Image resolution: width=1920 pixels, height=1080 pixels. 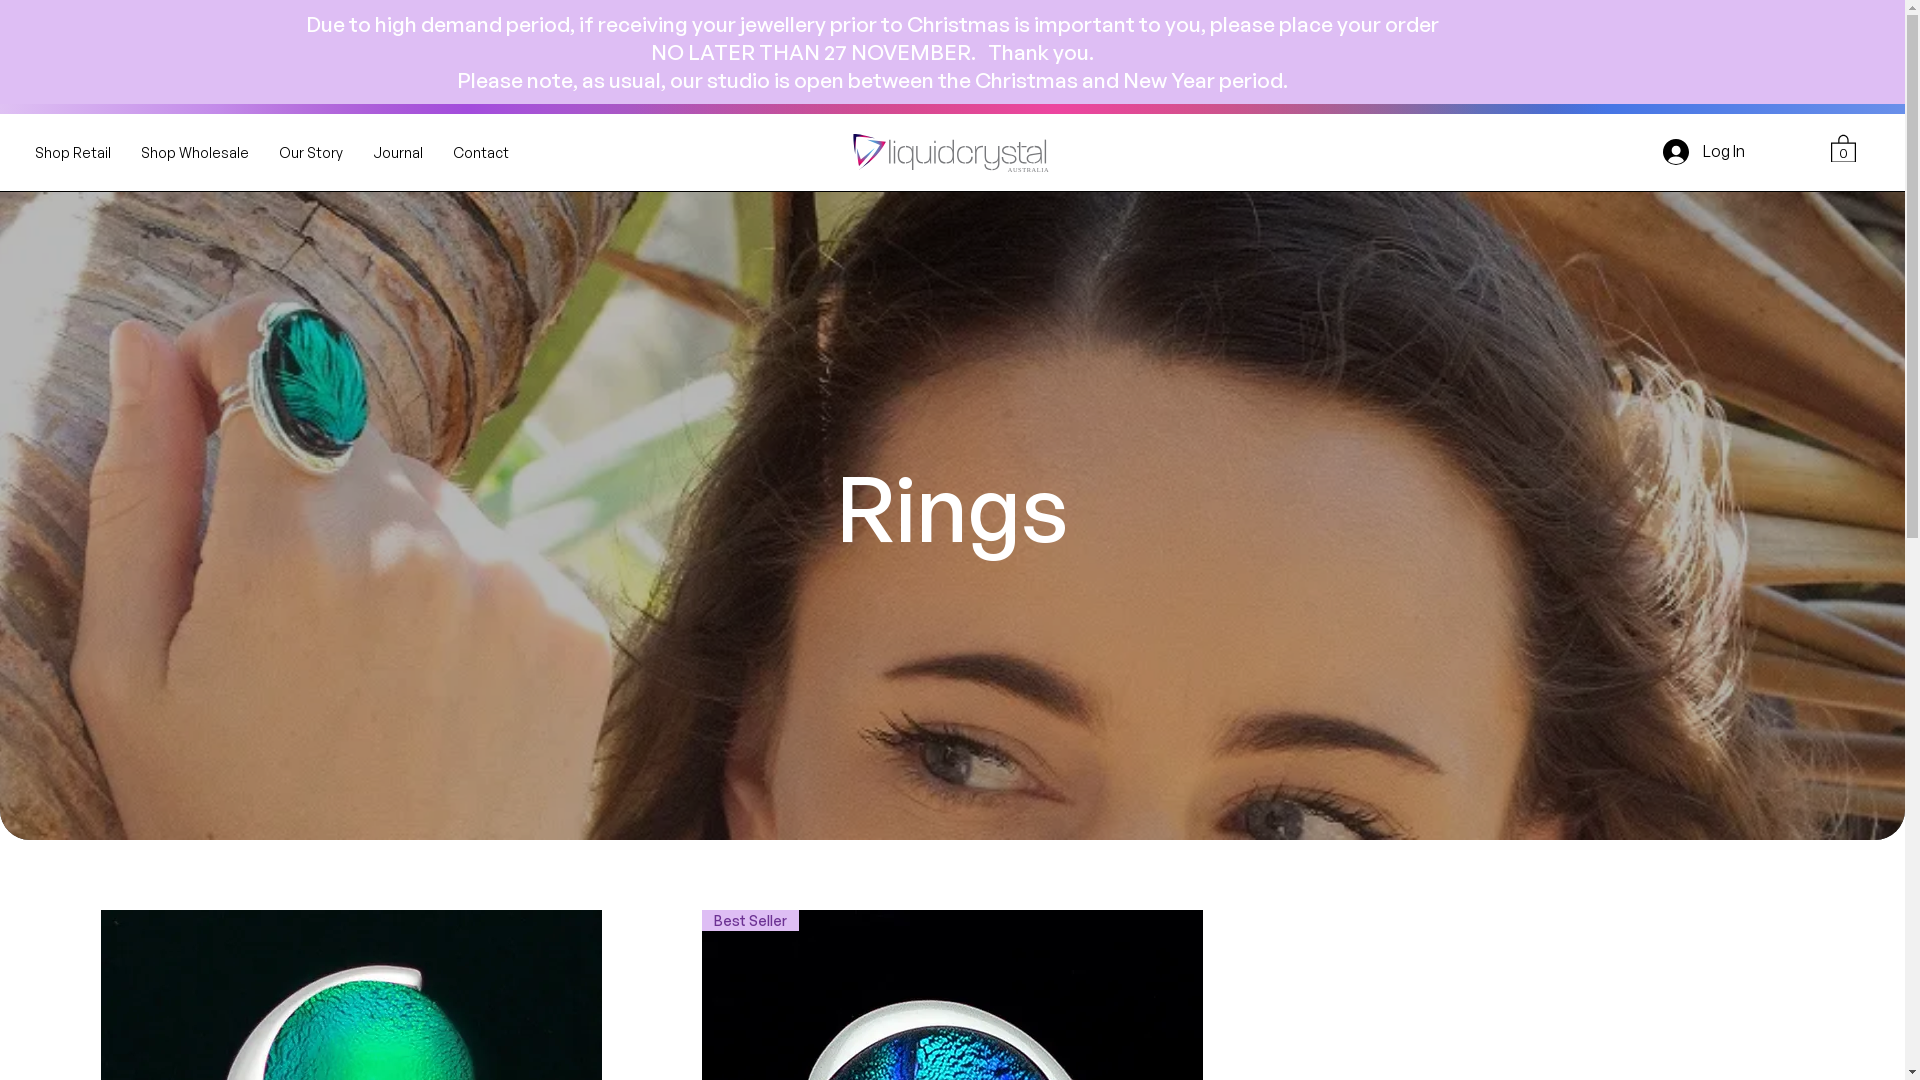 What do you see at coordinates (952, 154) in the screenshot?
I see `AUSTRALIA` at bounding box center [952, 154].